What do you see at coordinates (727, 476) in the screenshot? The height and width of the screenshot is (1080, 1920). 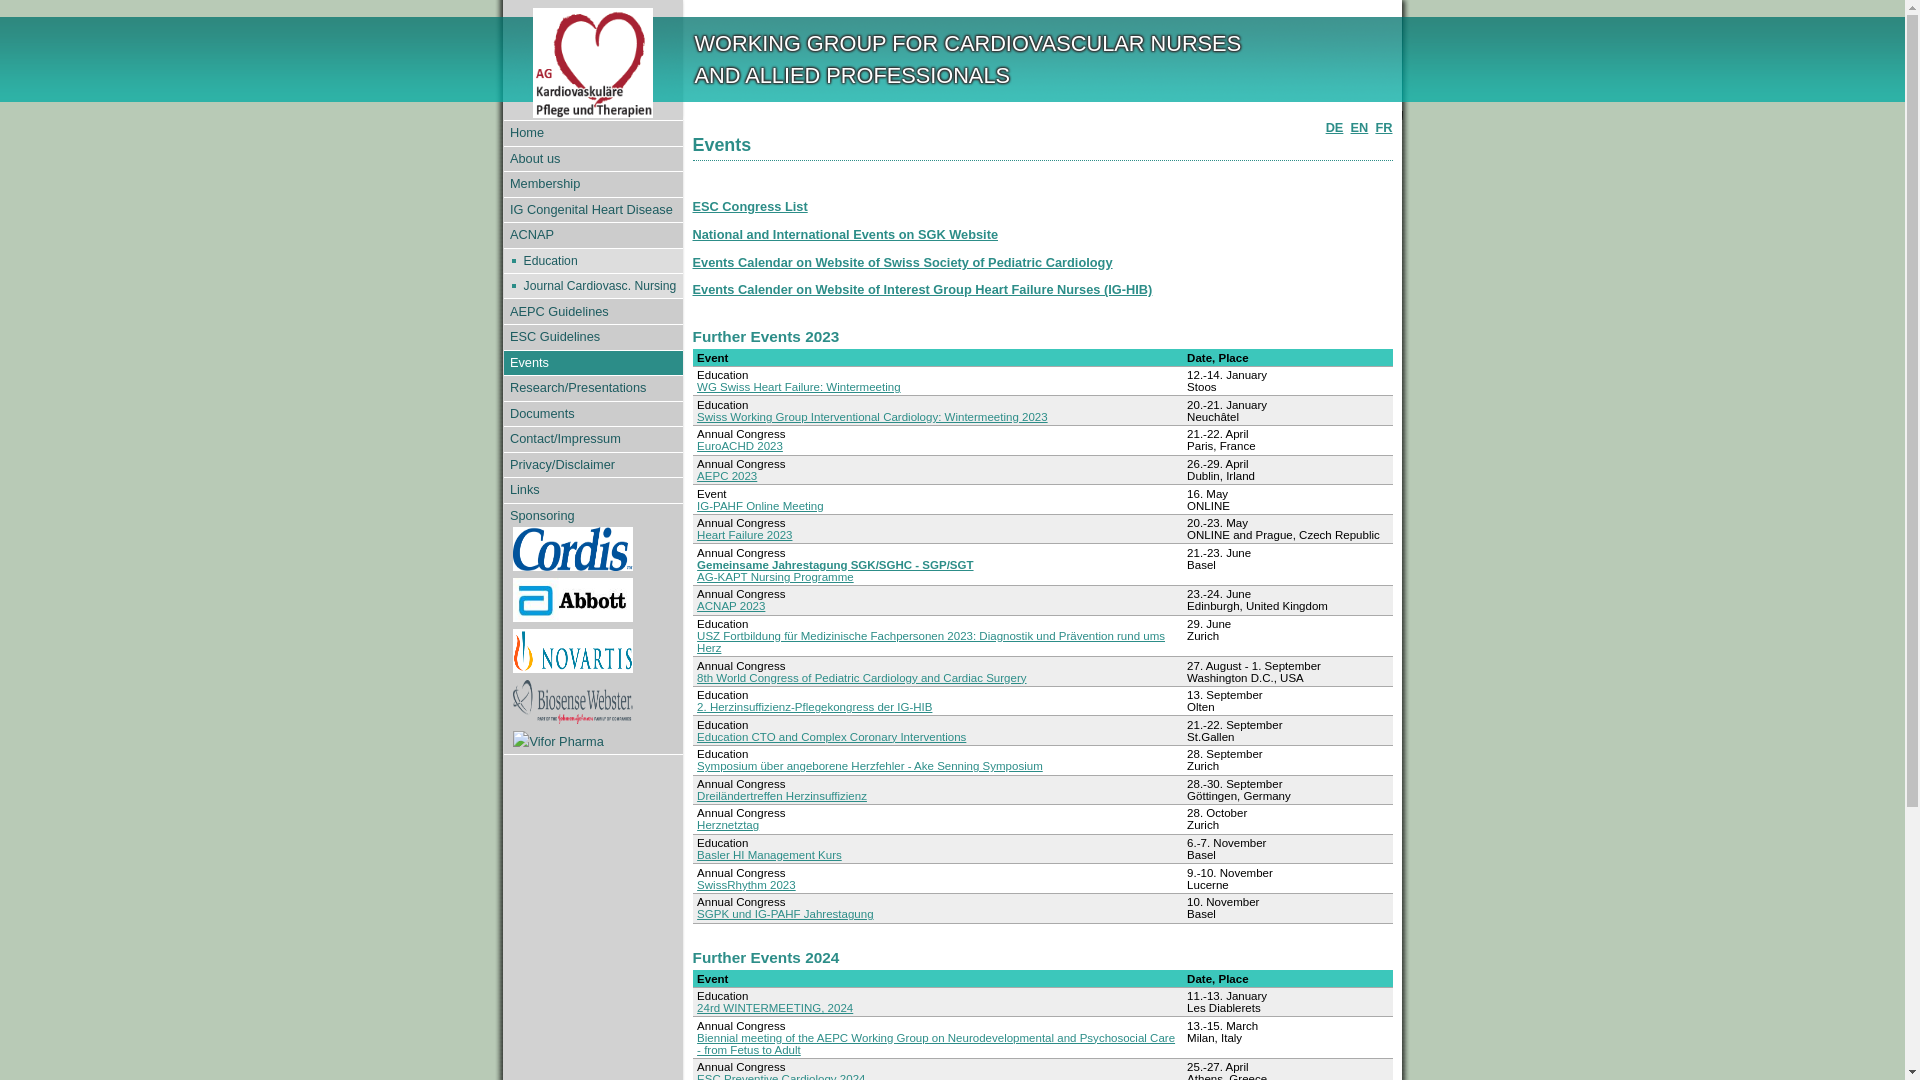 I see `AEPC 2023` at bounding box center [727, 476].